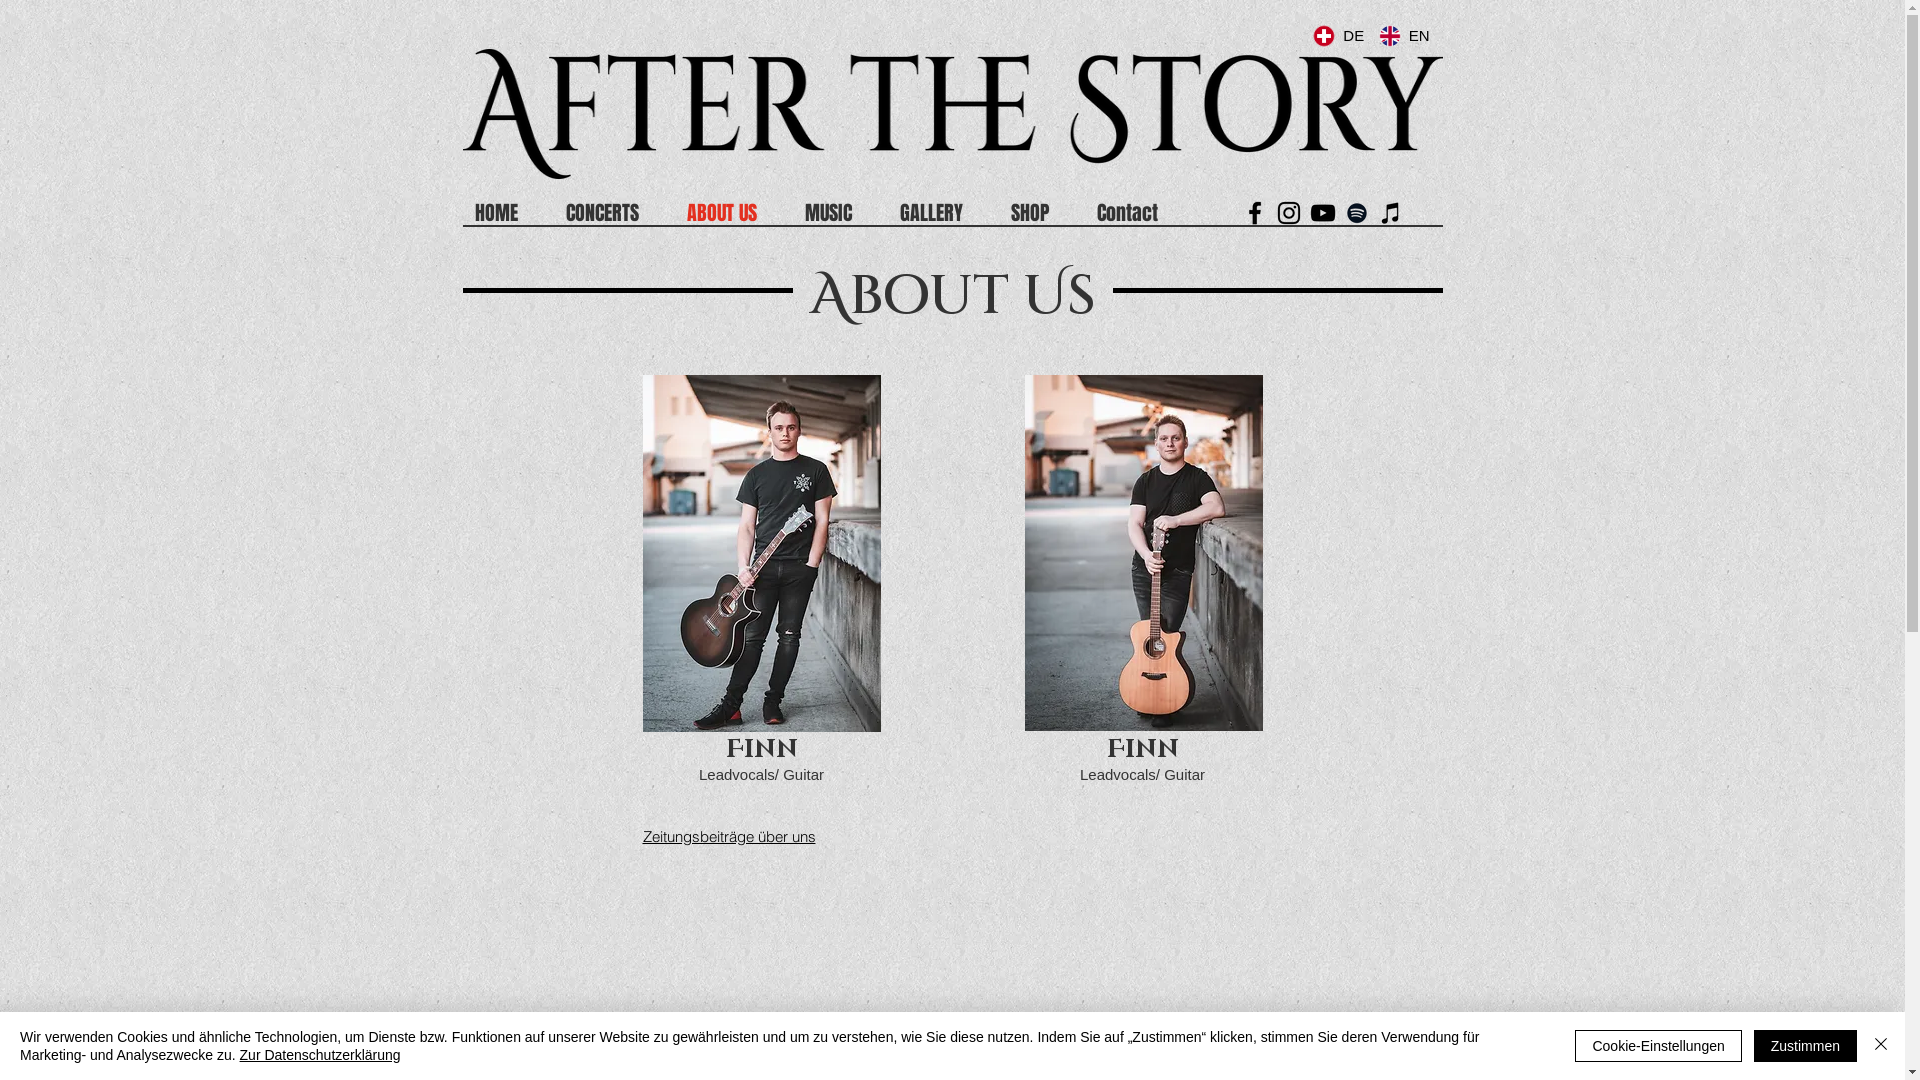 The height and width of the screenshot is (1080, 1920). I want to click on Zustimmen, so click(1806, 1046).